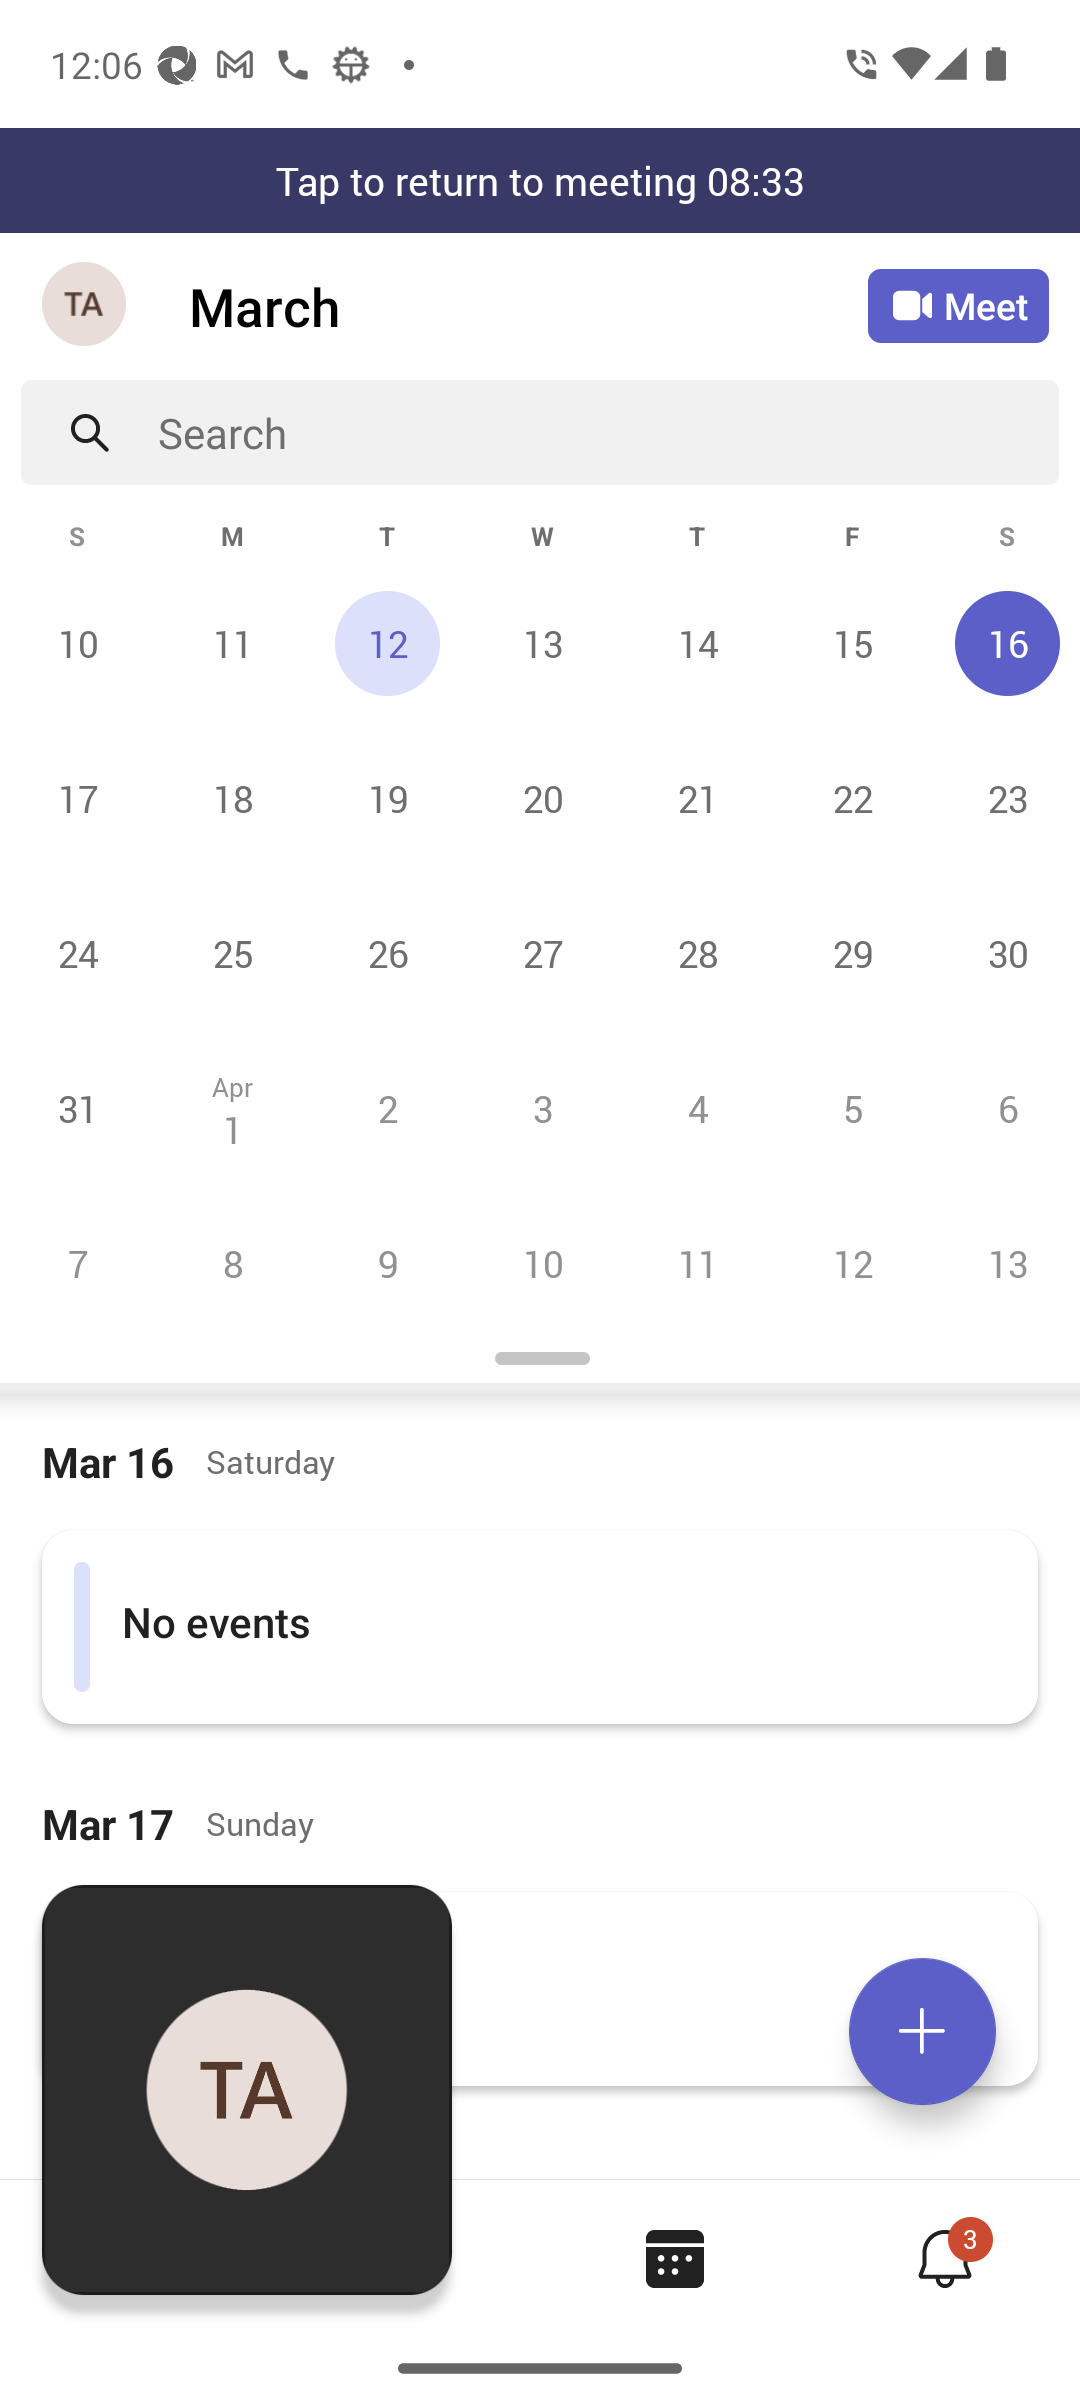 This screenshot has height=2400, width=1080. Describe the element at coordinates (674, 2258) in the screenshot. I see `Calendar tab, 3 of 4` at that location.